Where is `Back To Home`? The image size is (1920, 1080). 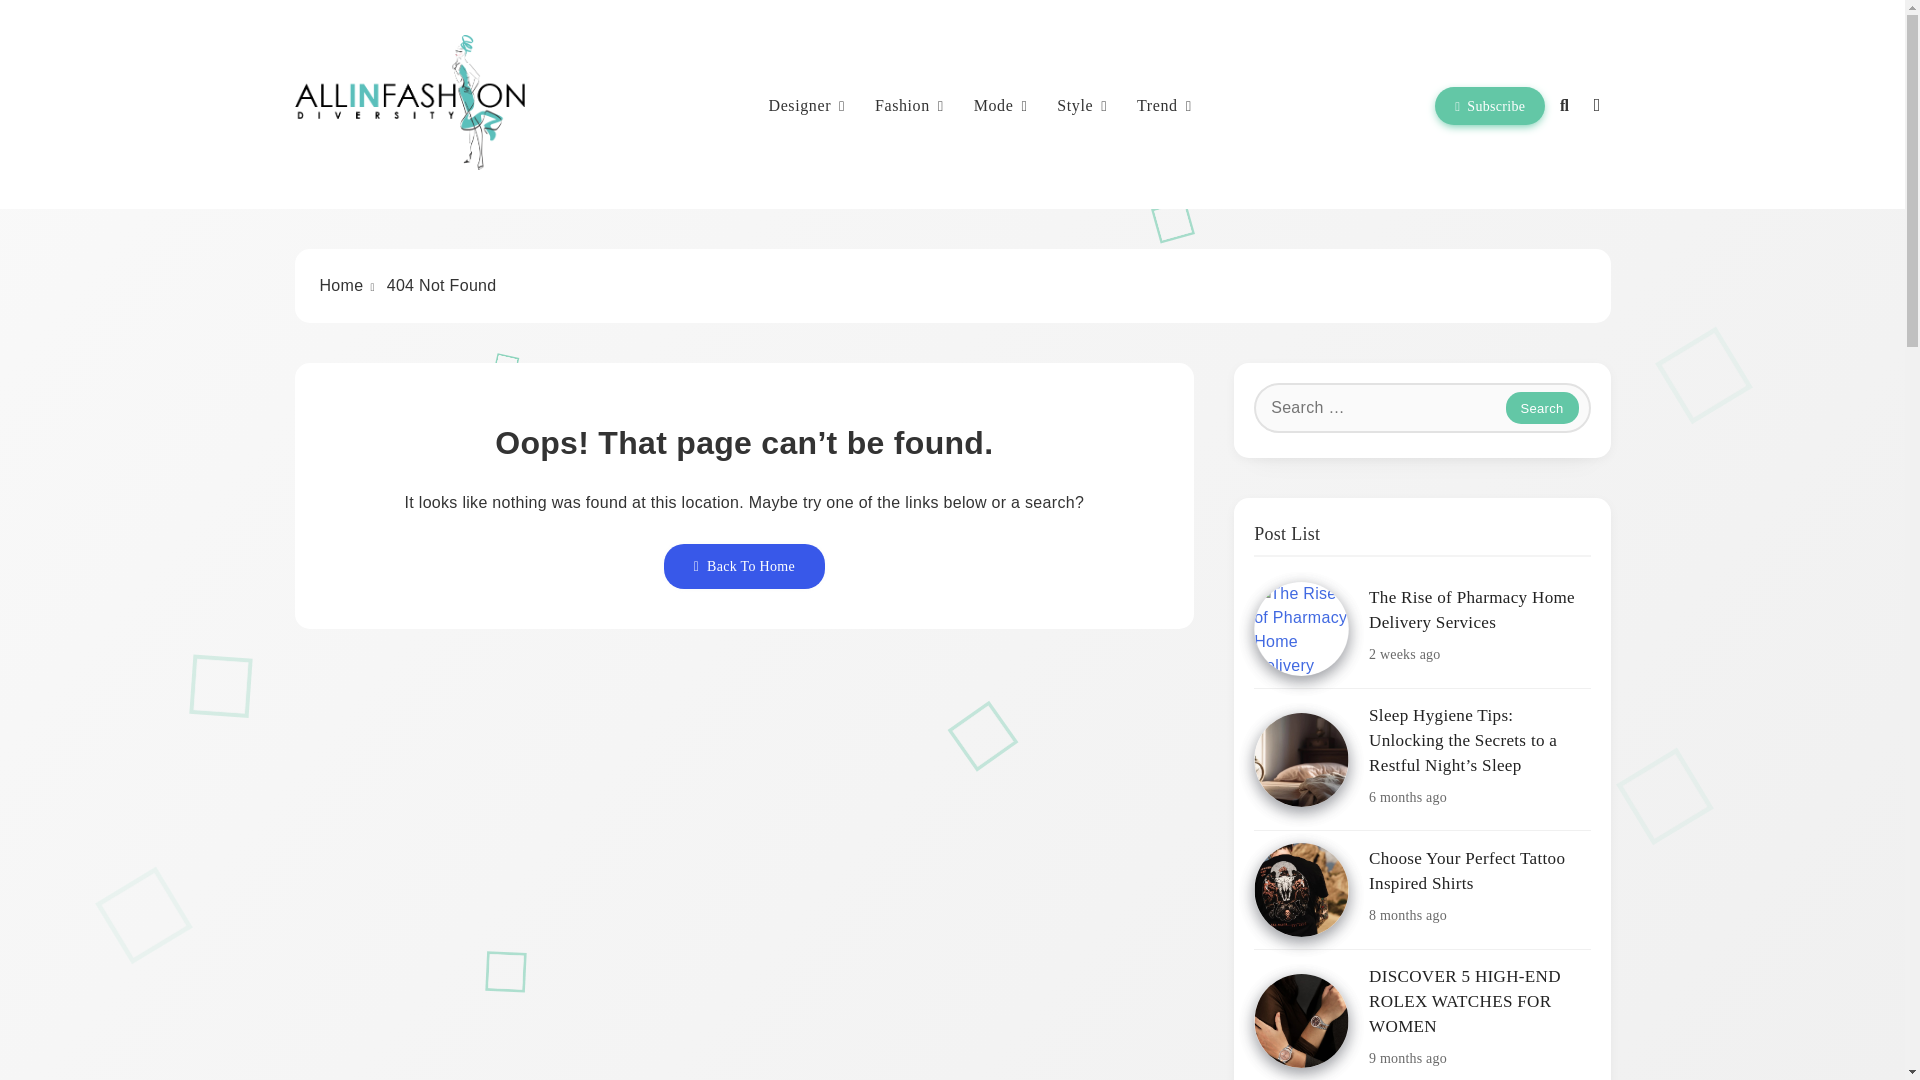
Back To Home is located at coordinates (744, 566).